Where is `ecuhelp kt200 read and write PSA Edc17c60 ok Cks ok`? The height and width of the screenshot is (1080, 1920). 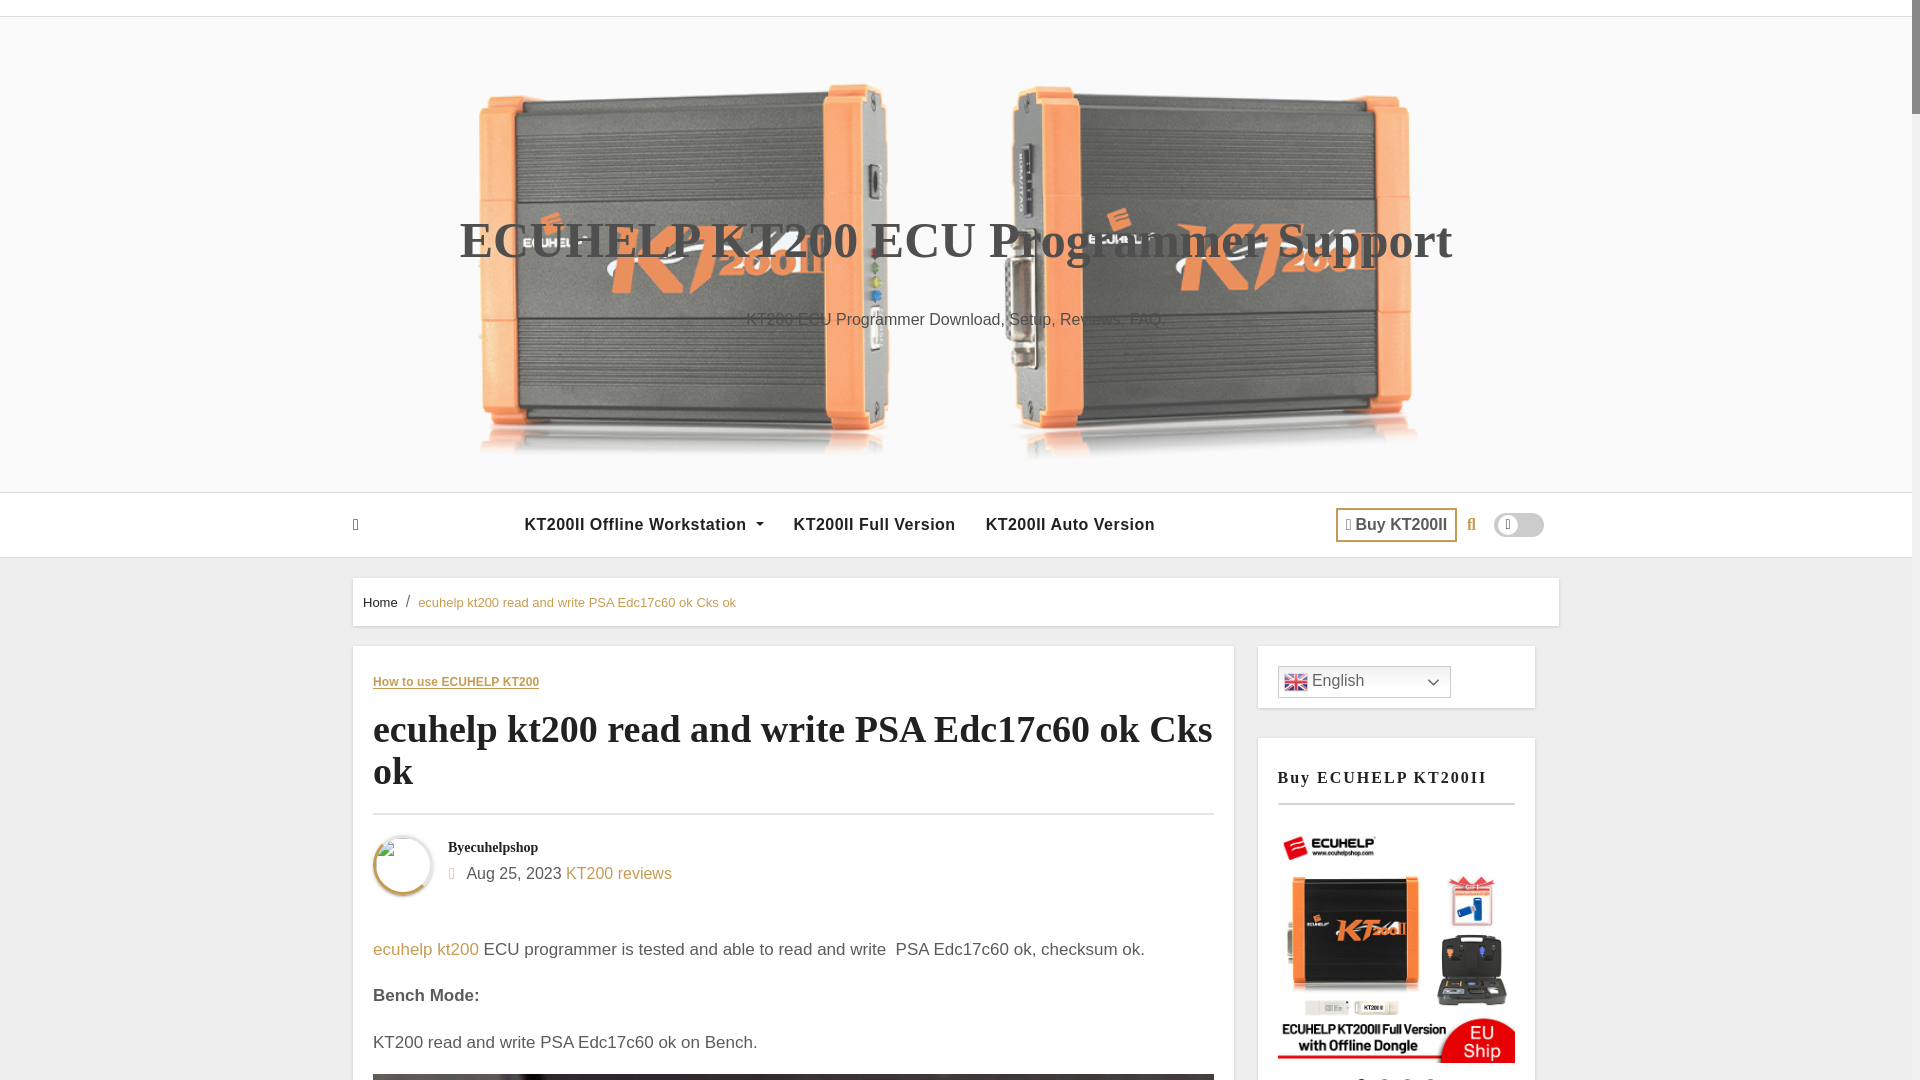
ecuhelp kt200 read and write PSA Edc17c60 ok Cks ok is located at coordinates (792, 750).